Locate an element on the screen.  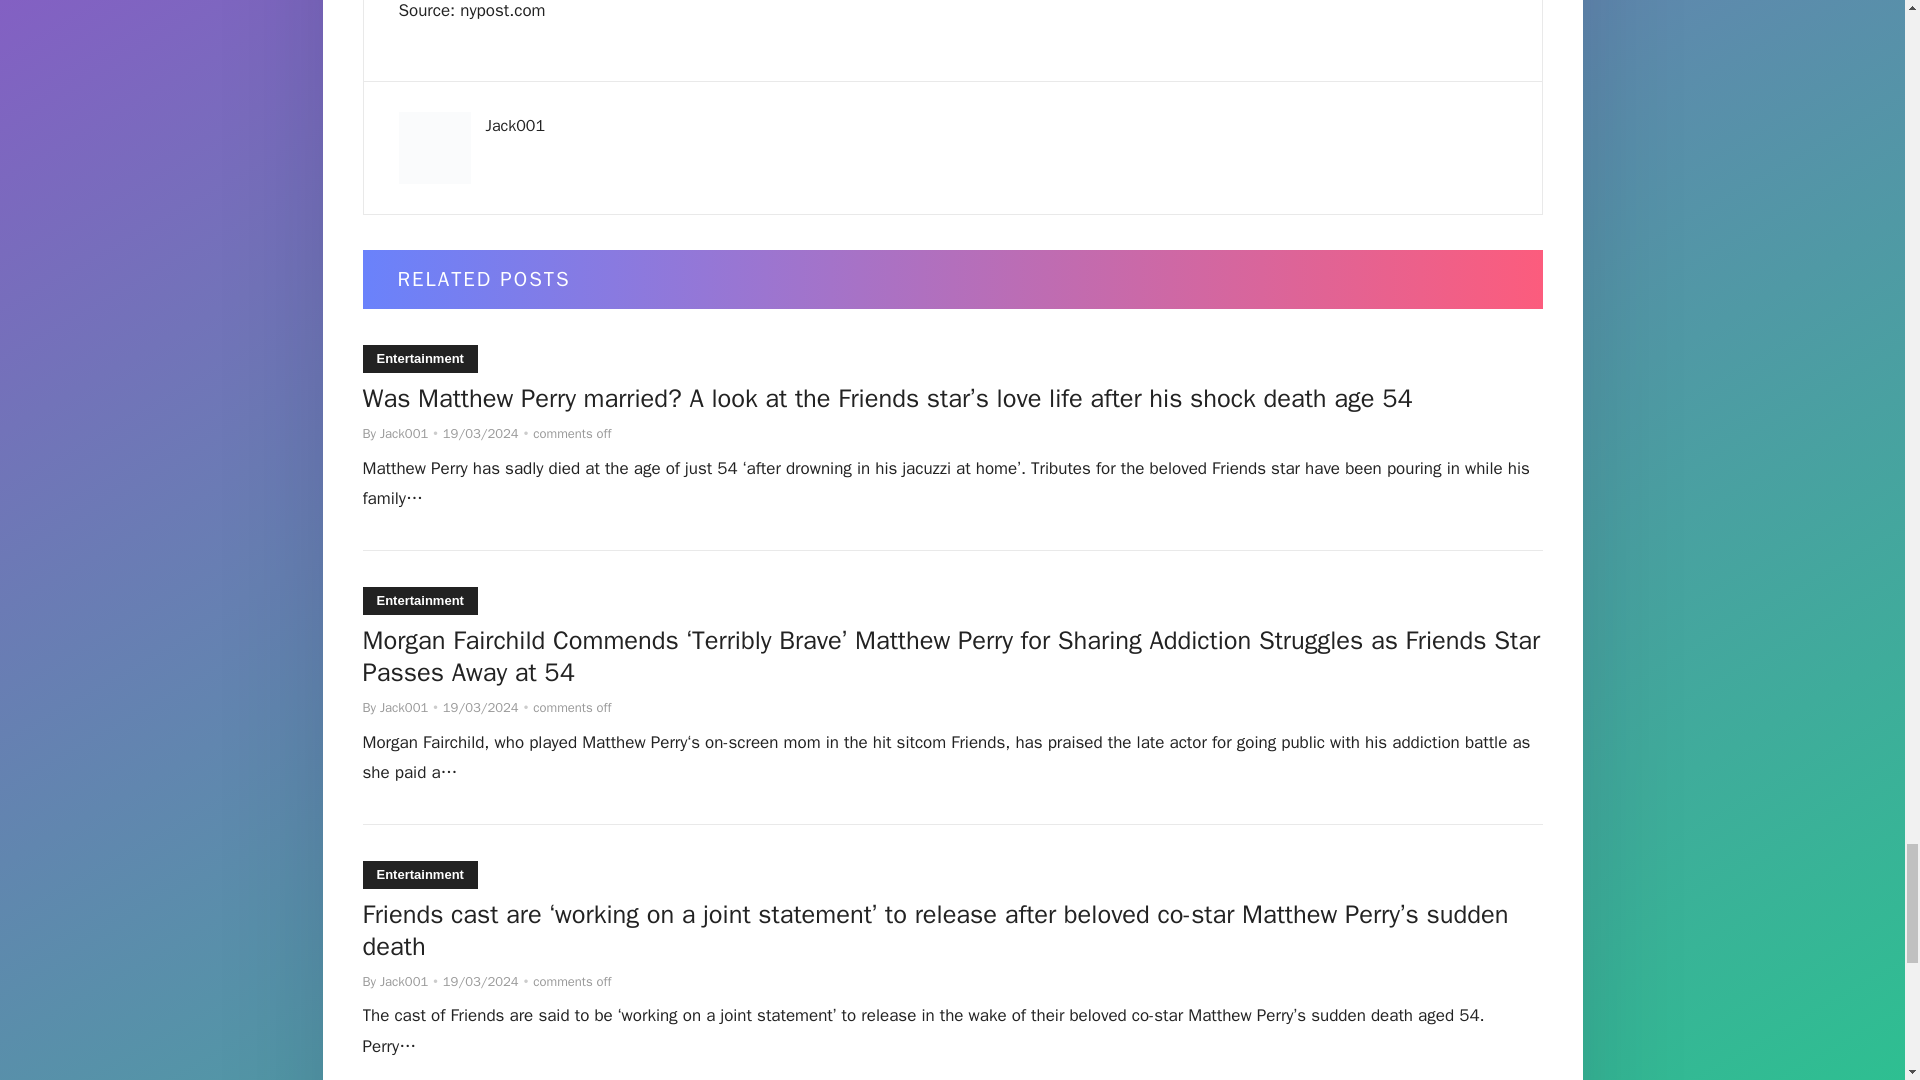
Entertainment is located at coordinates (419, 358).